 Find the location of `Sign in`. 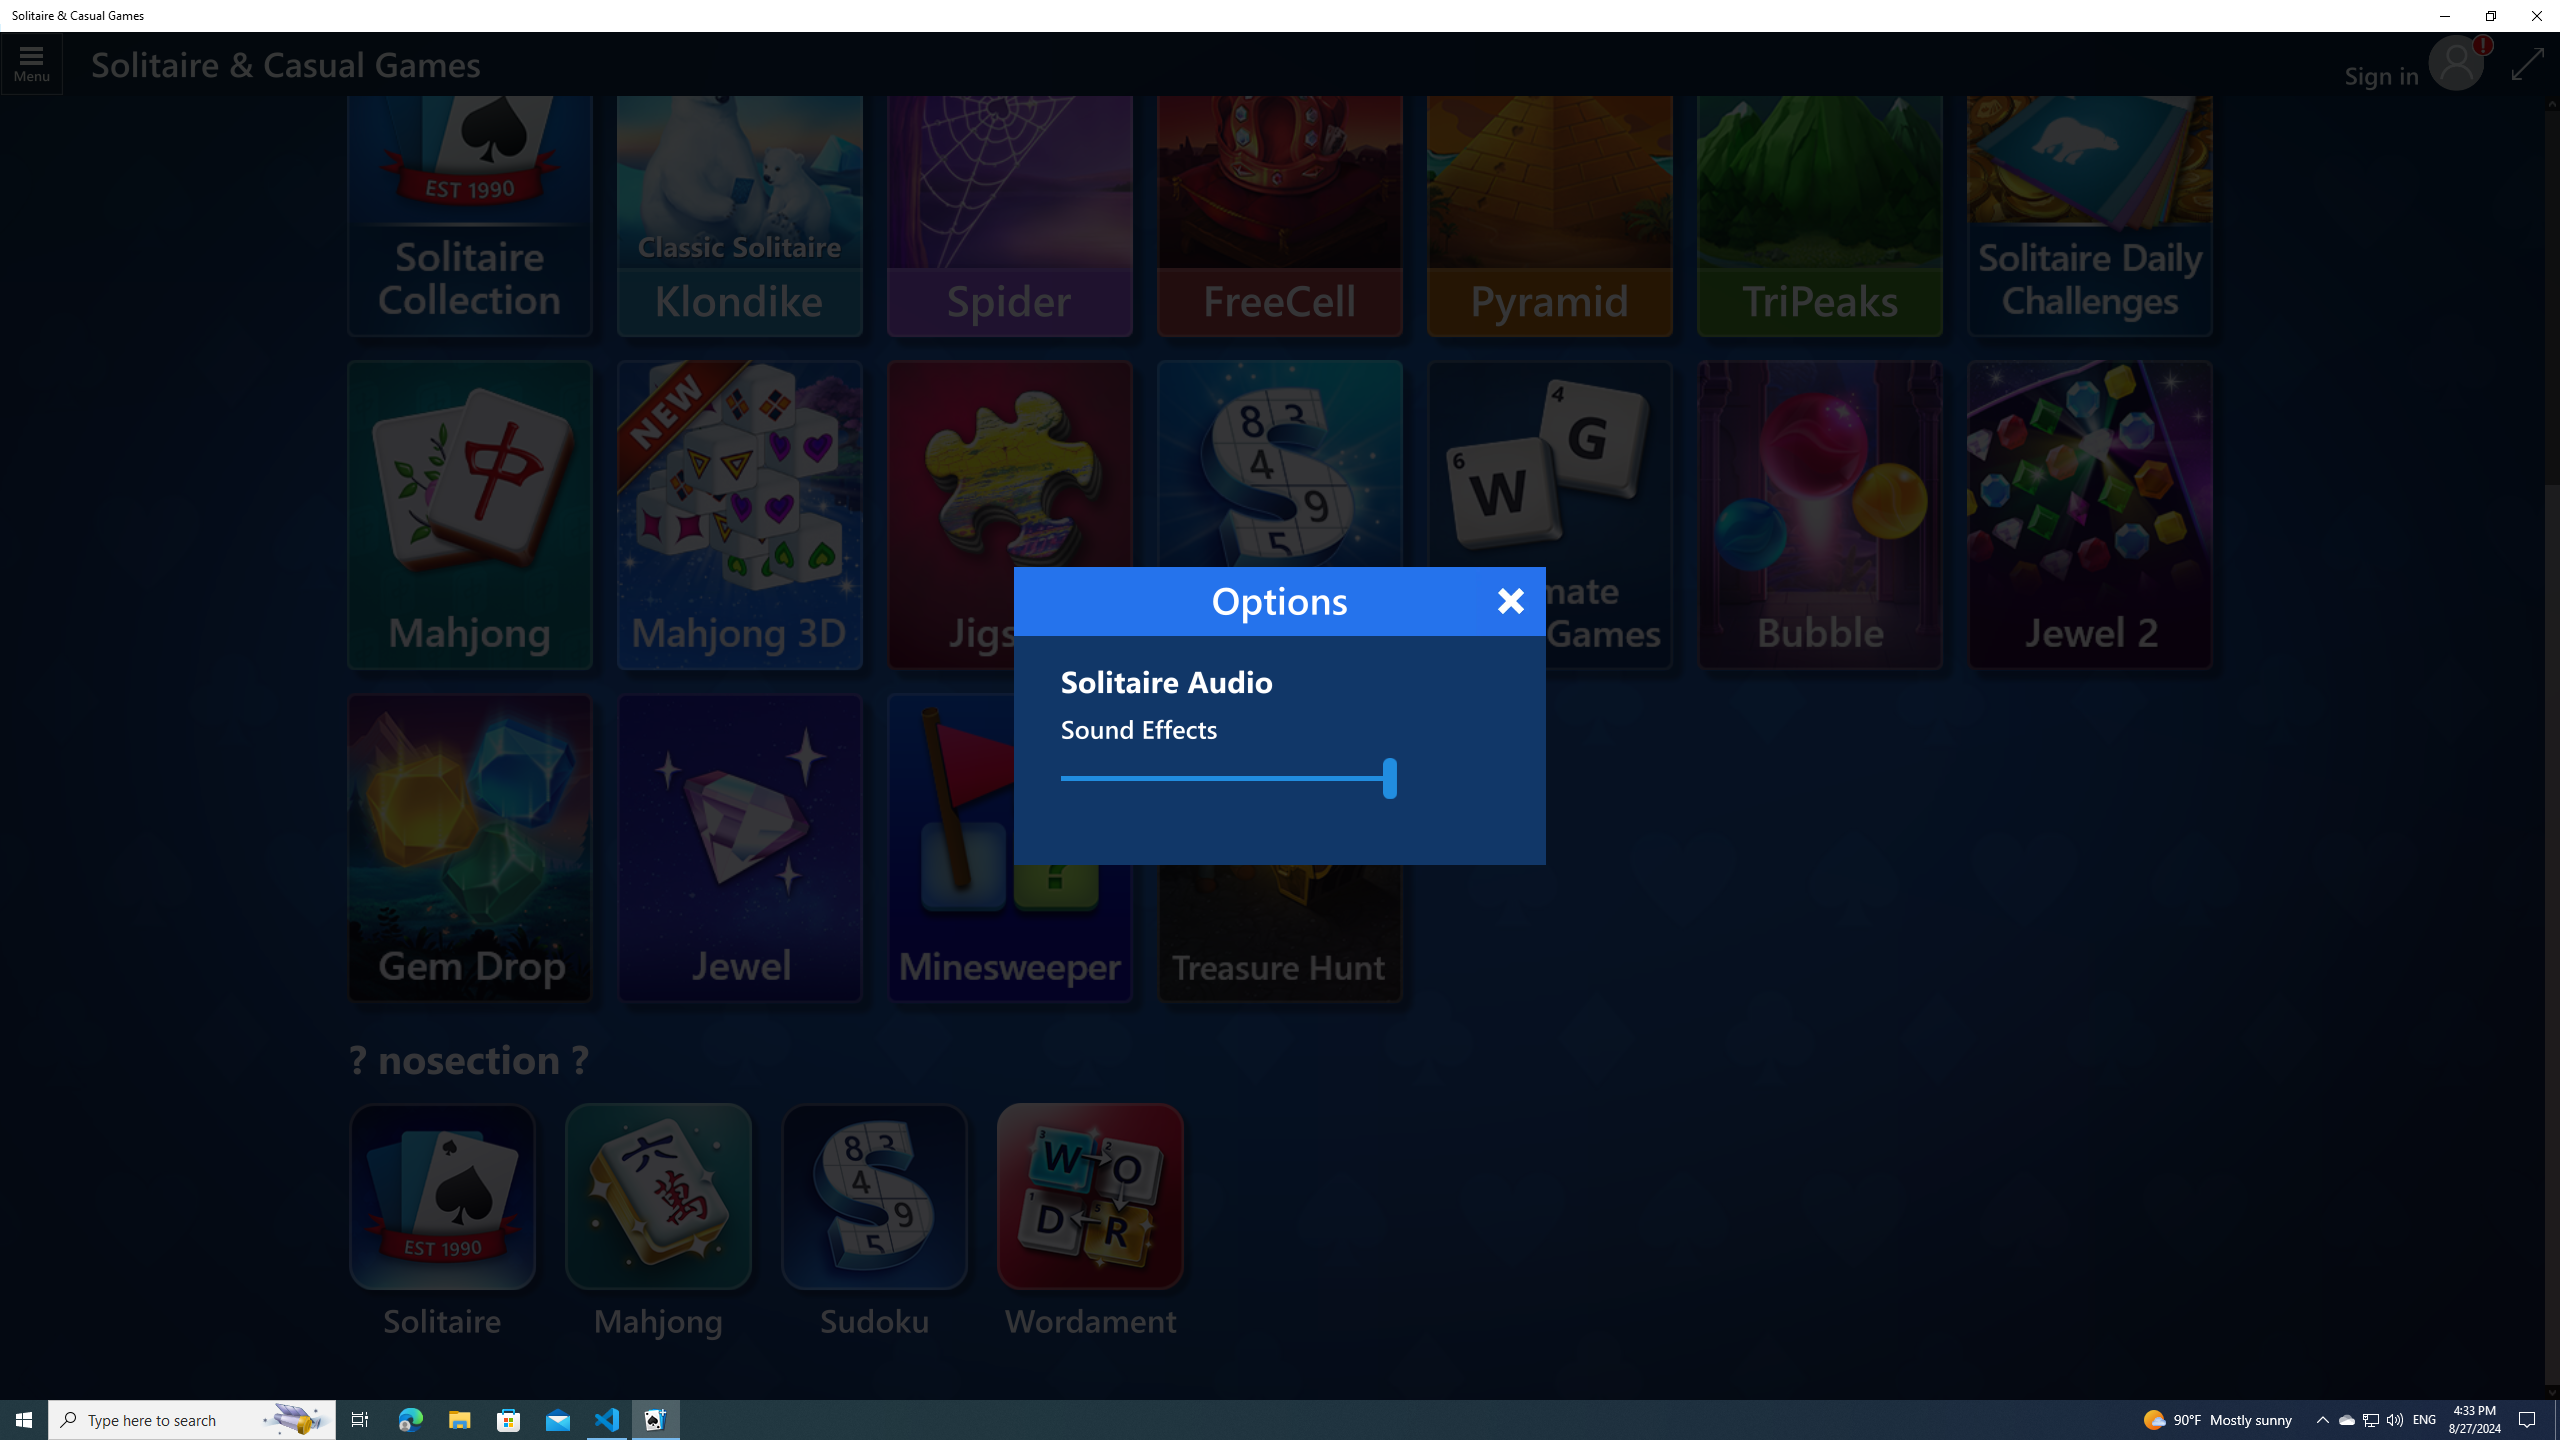

Sign in is located at coordinates (2390, 64).